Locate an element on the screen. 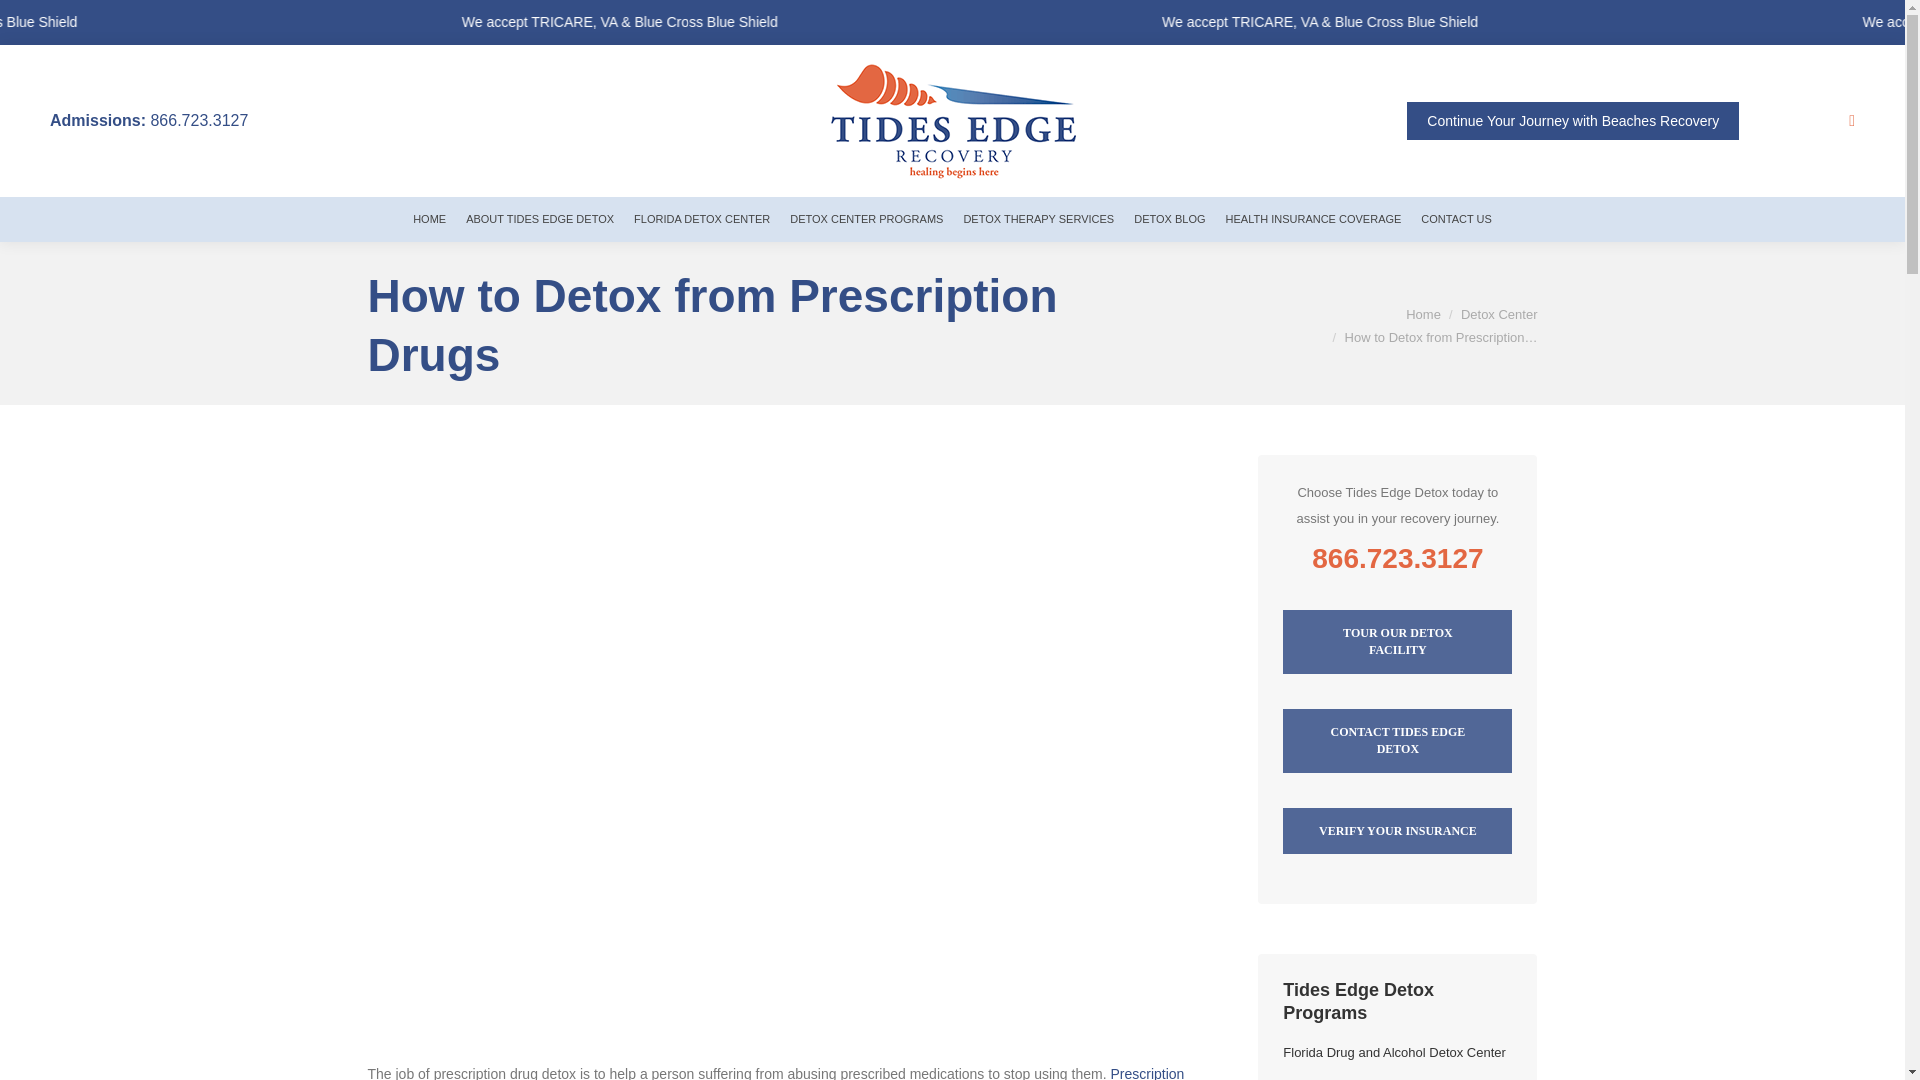 This screenshot has width=1920, height=1080. FLORIDA DETOX CENTER is located at coordinates (702, 218).